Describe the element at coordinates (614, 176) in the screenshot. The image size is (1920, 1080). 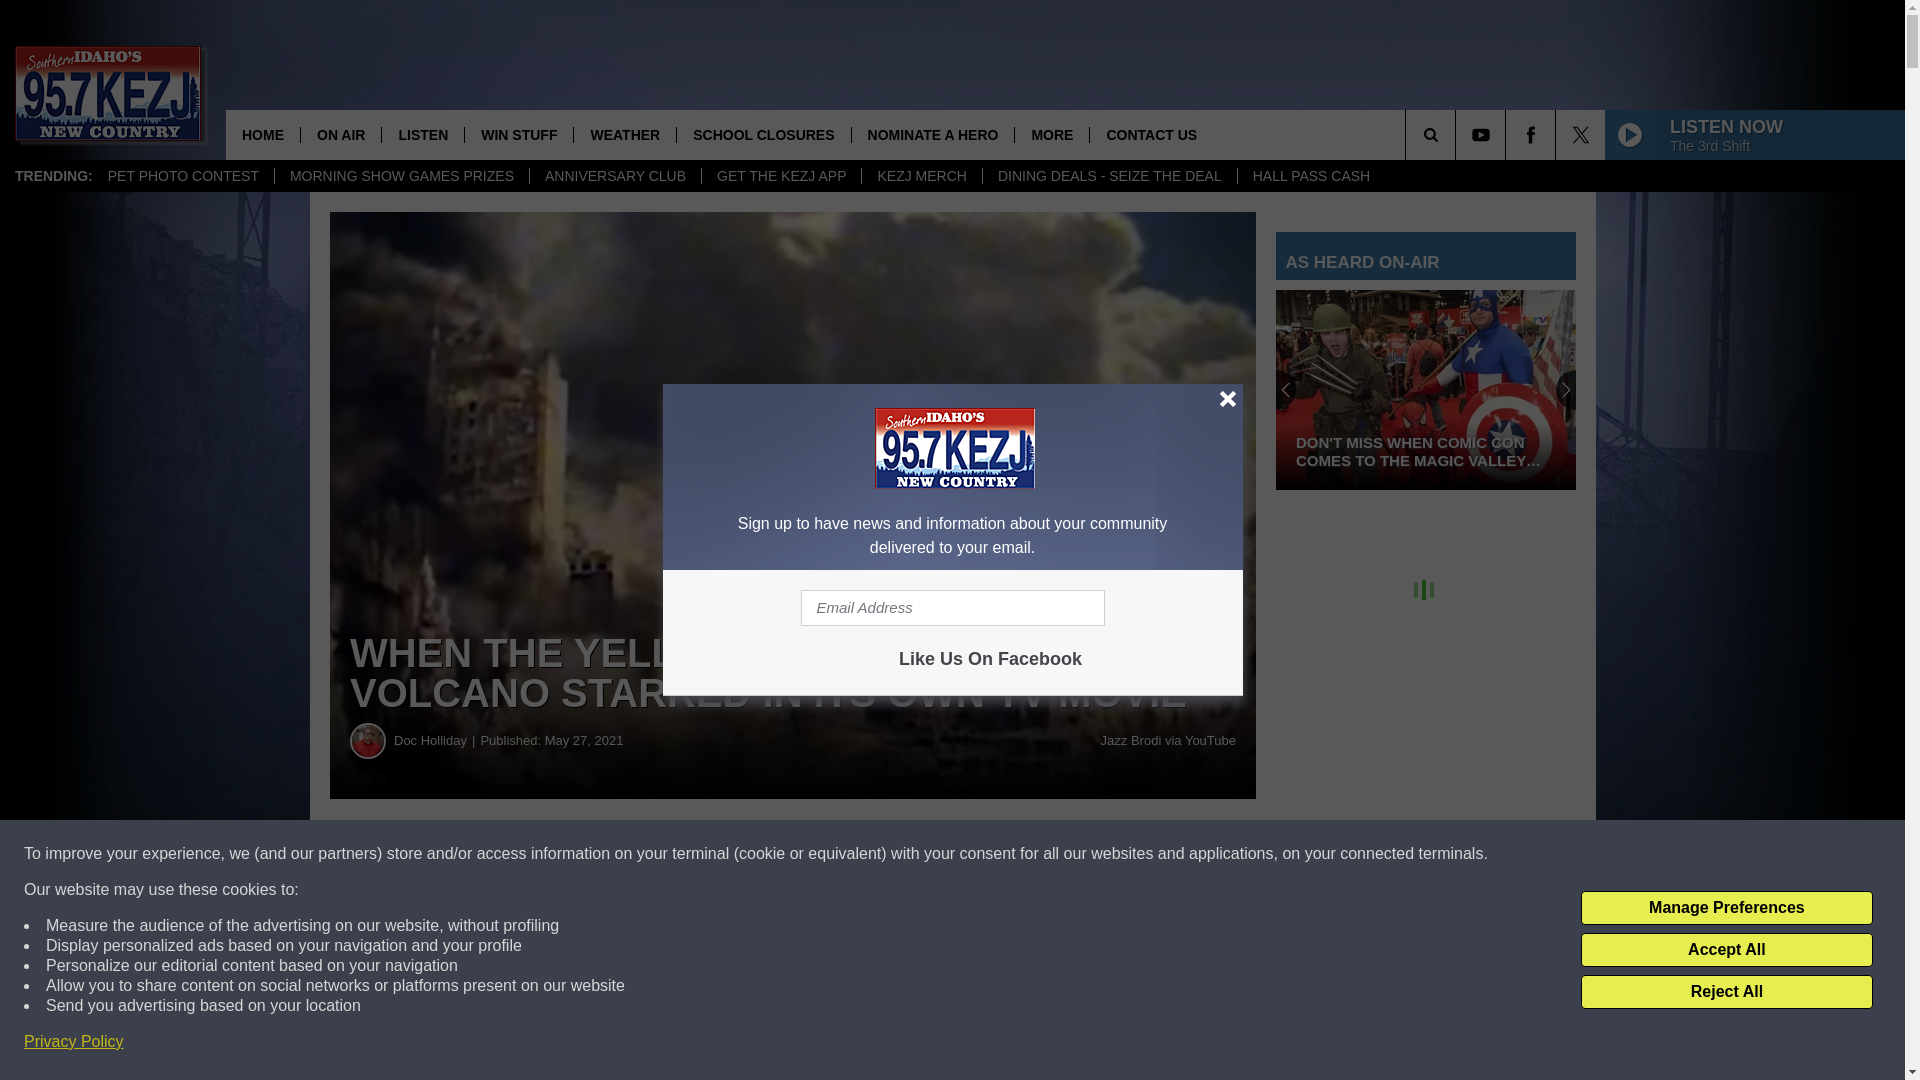
I see `ANNIVERSARY CLUB` at that location.